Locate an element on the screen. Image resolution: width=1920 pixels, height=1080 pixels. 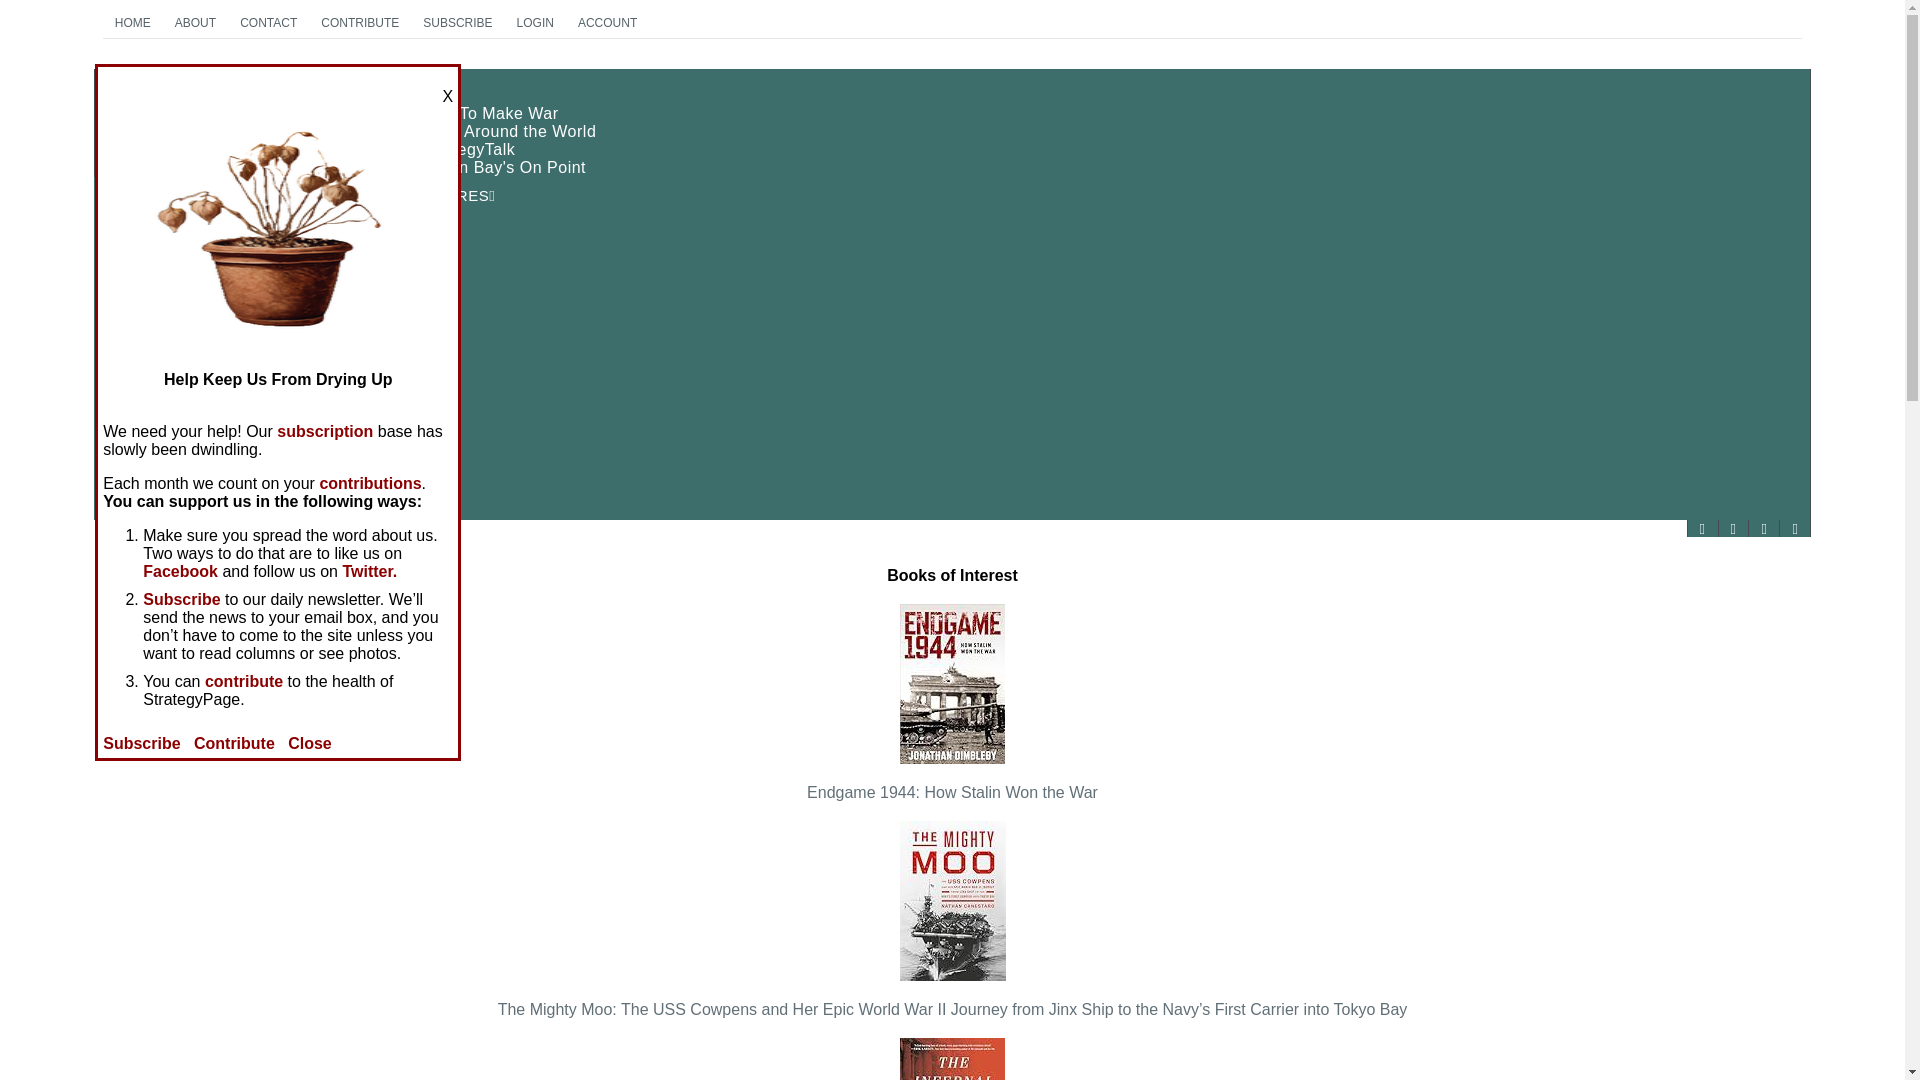
PHOTOS is located at coordinates (192, 258).